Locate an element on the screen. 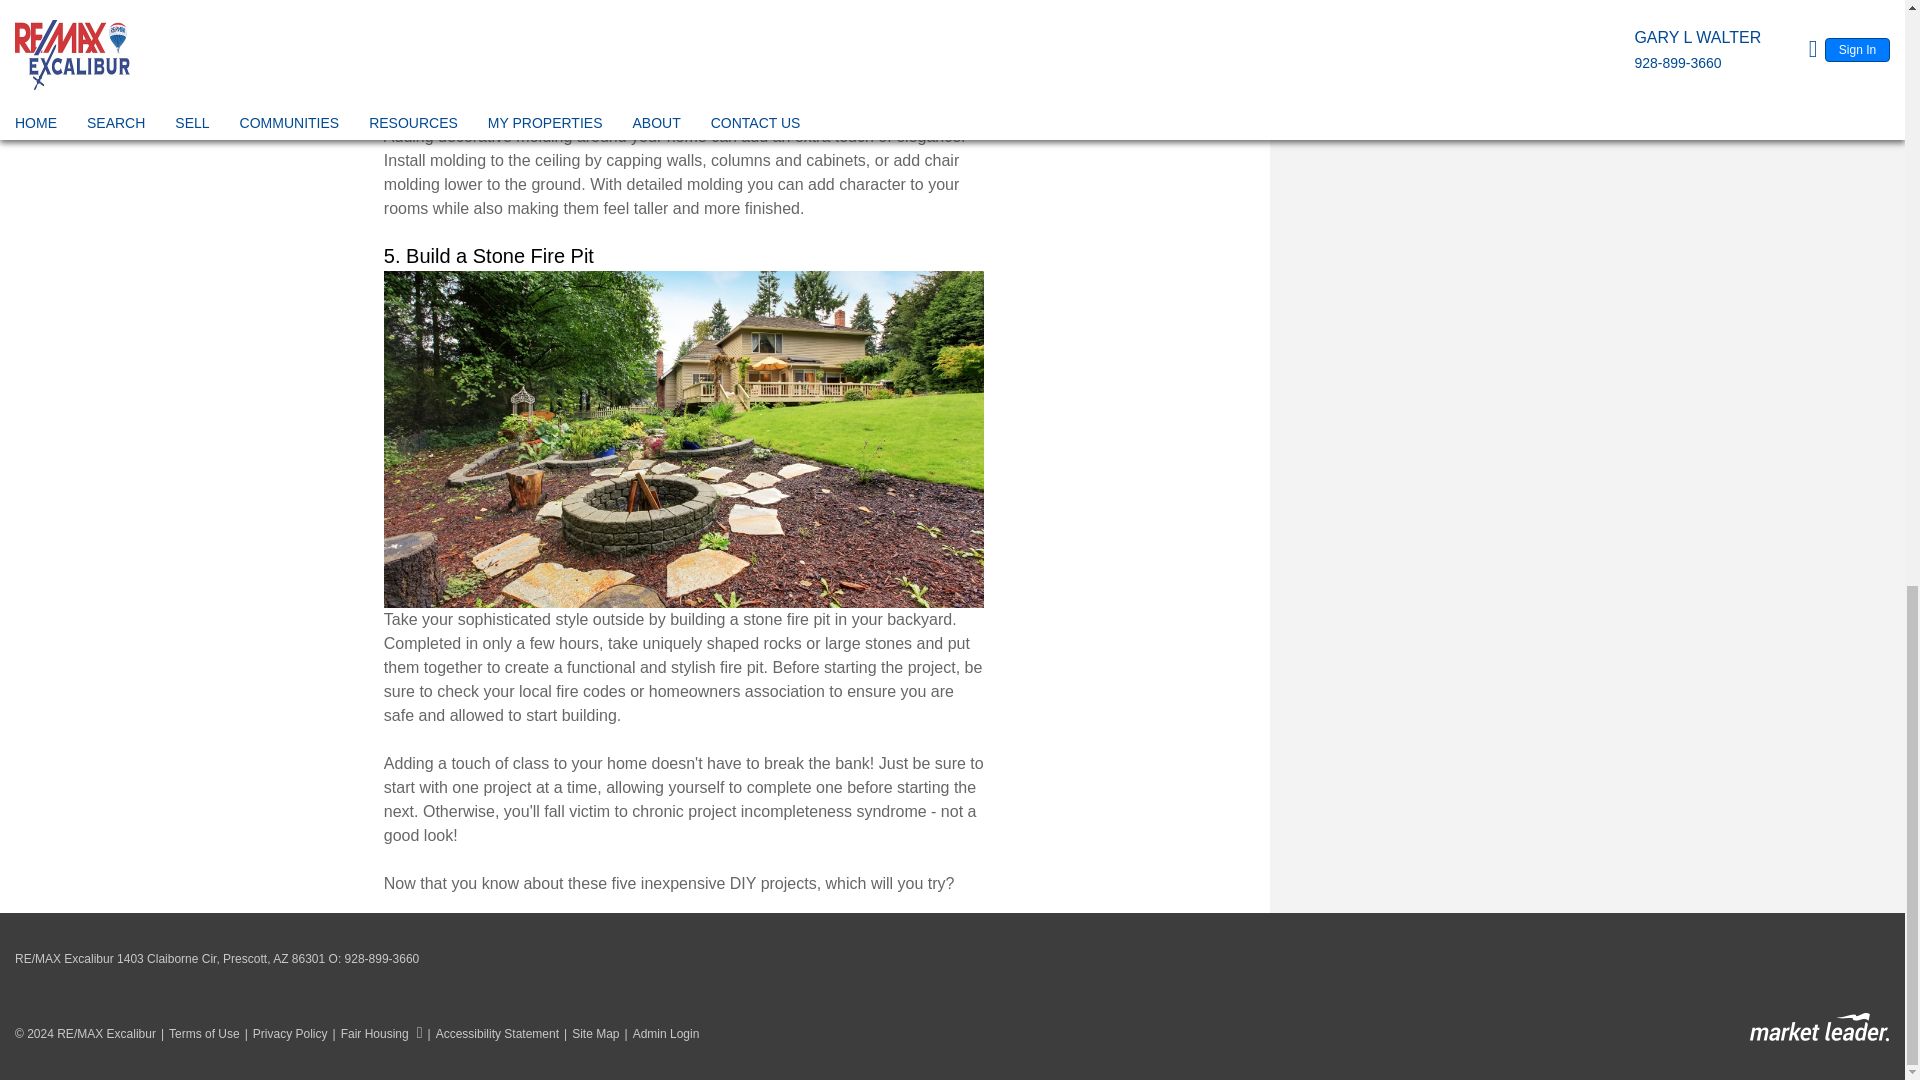  928-899-3660 is located at coordinates (382, 958).